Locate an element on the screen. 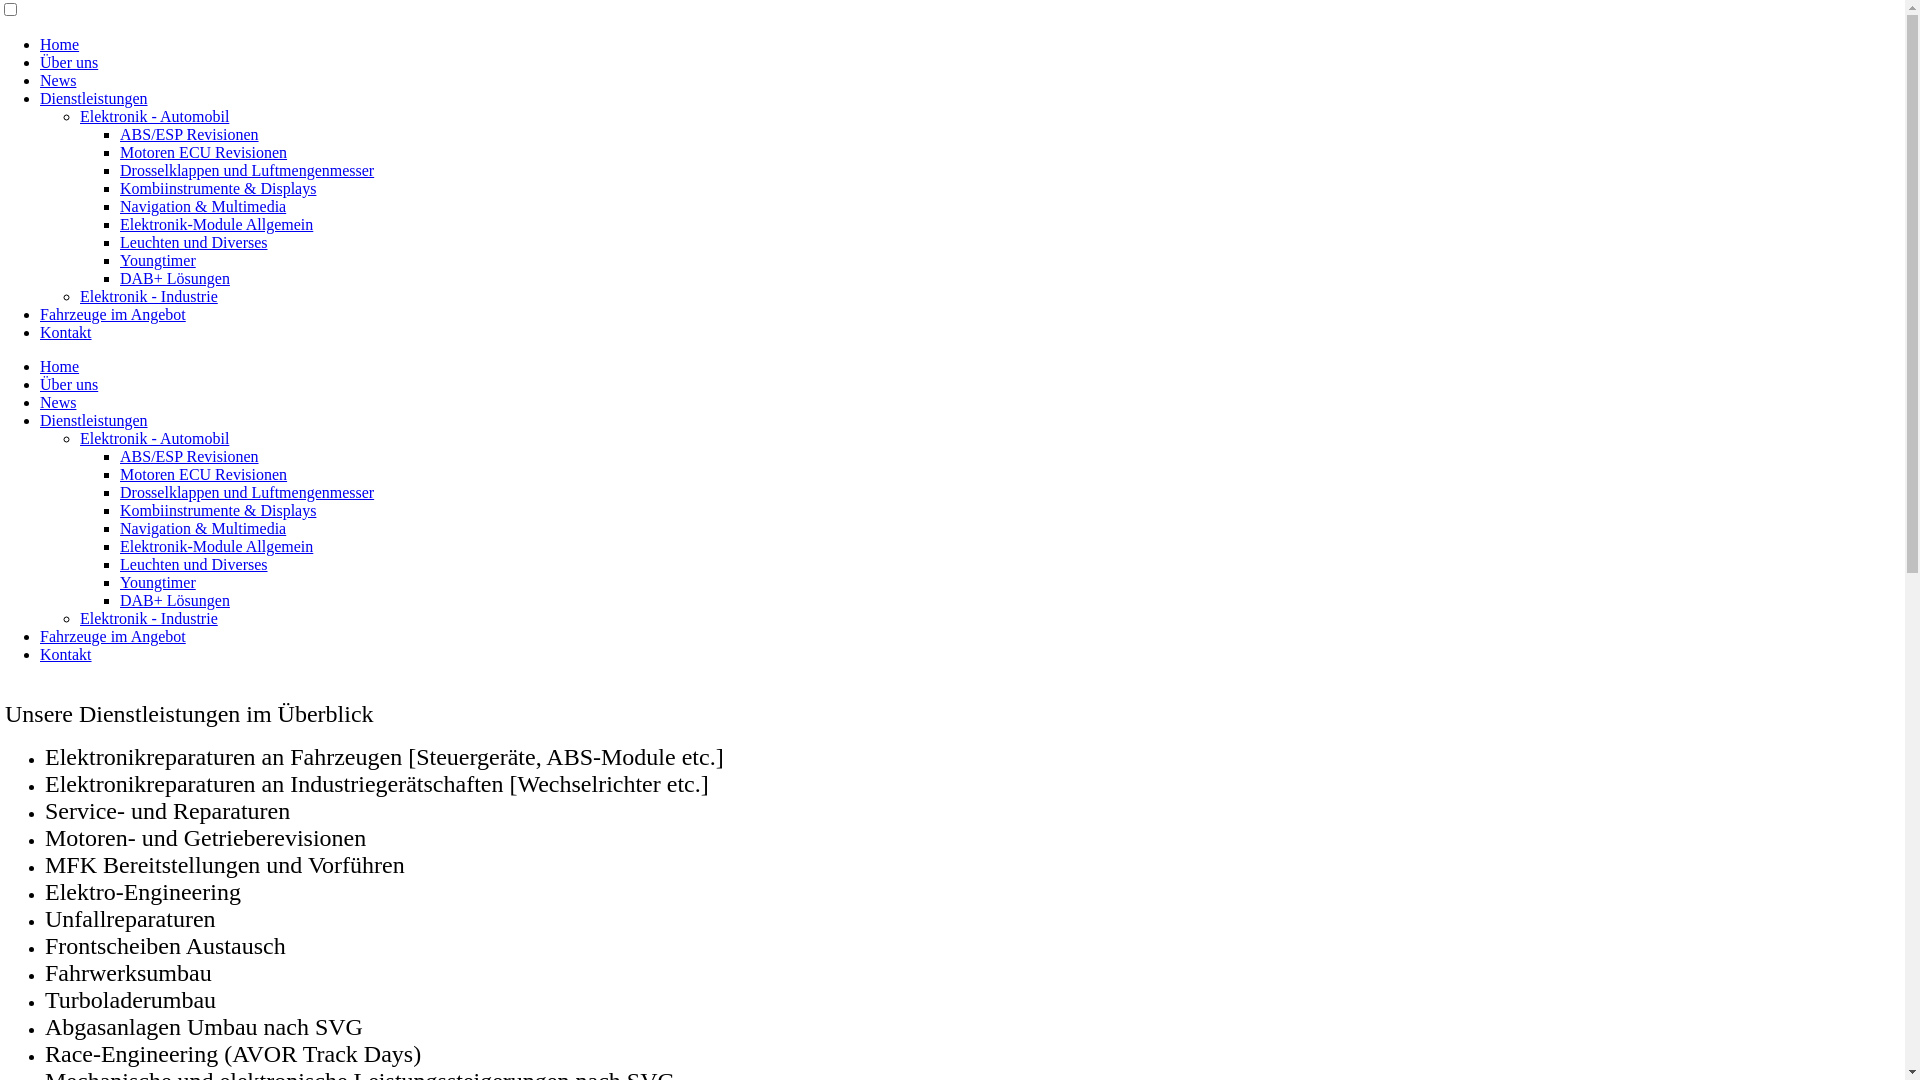 The image size is (1920, 1080). Kombiinstrumente & Displays is located at coordinates (218, 510).